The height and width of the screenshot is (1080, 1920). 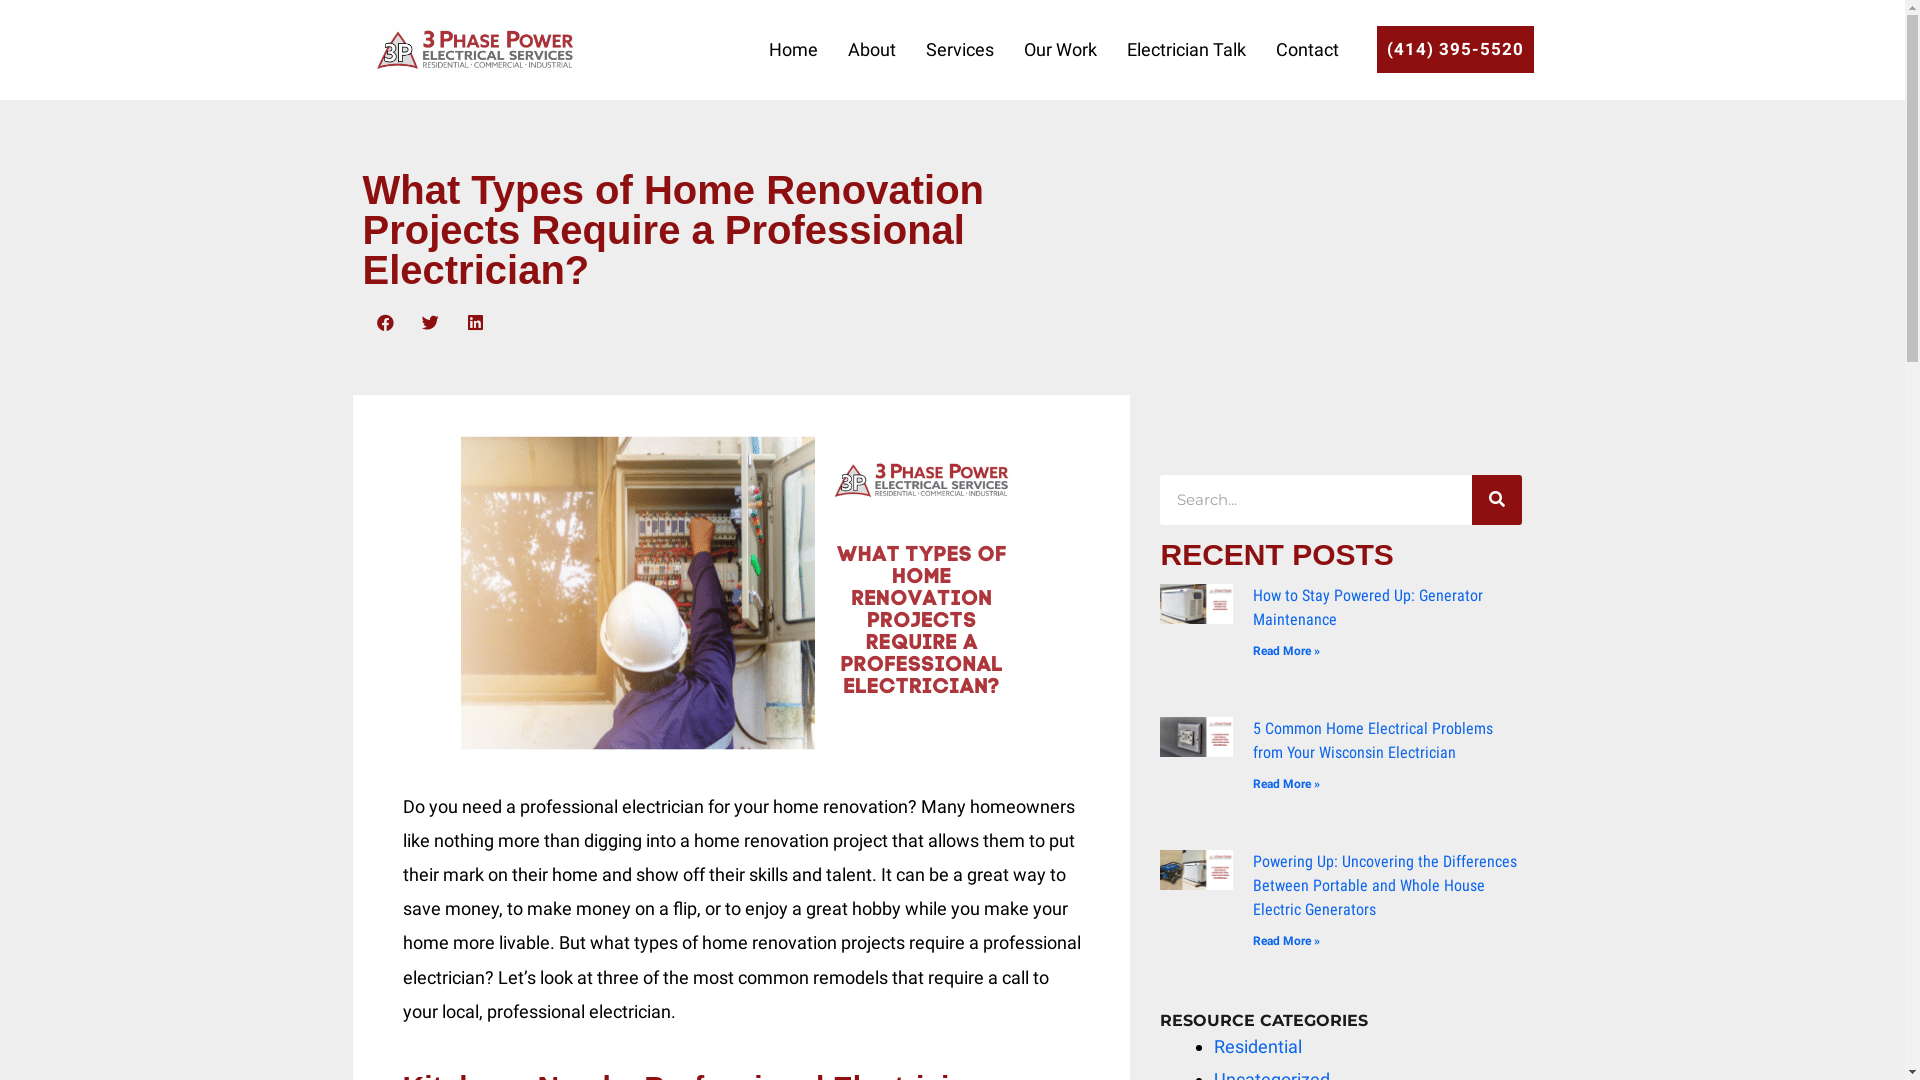 I want to click on Residential, so click(x=1258, y=1046).